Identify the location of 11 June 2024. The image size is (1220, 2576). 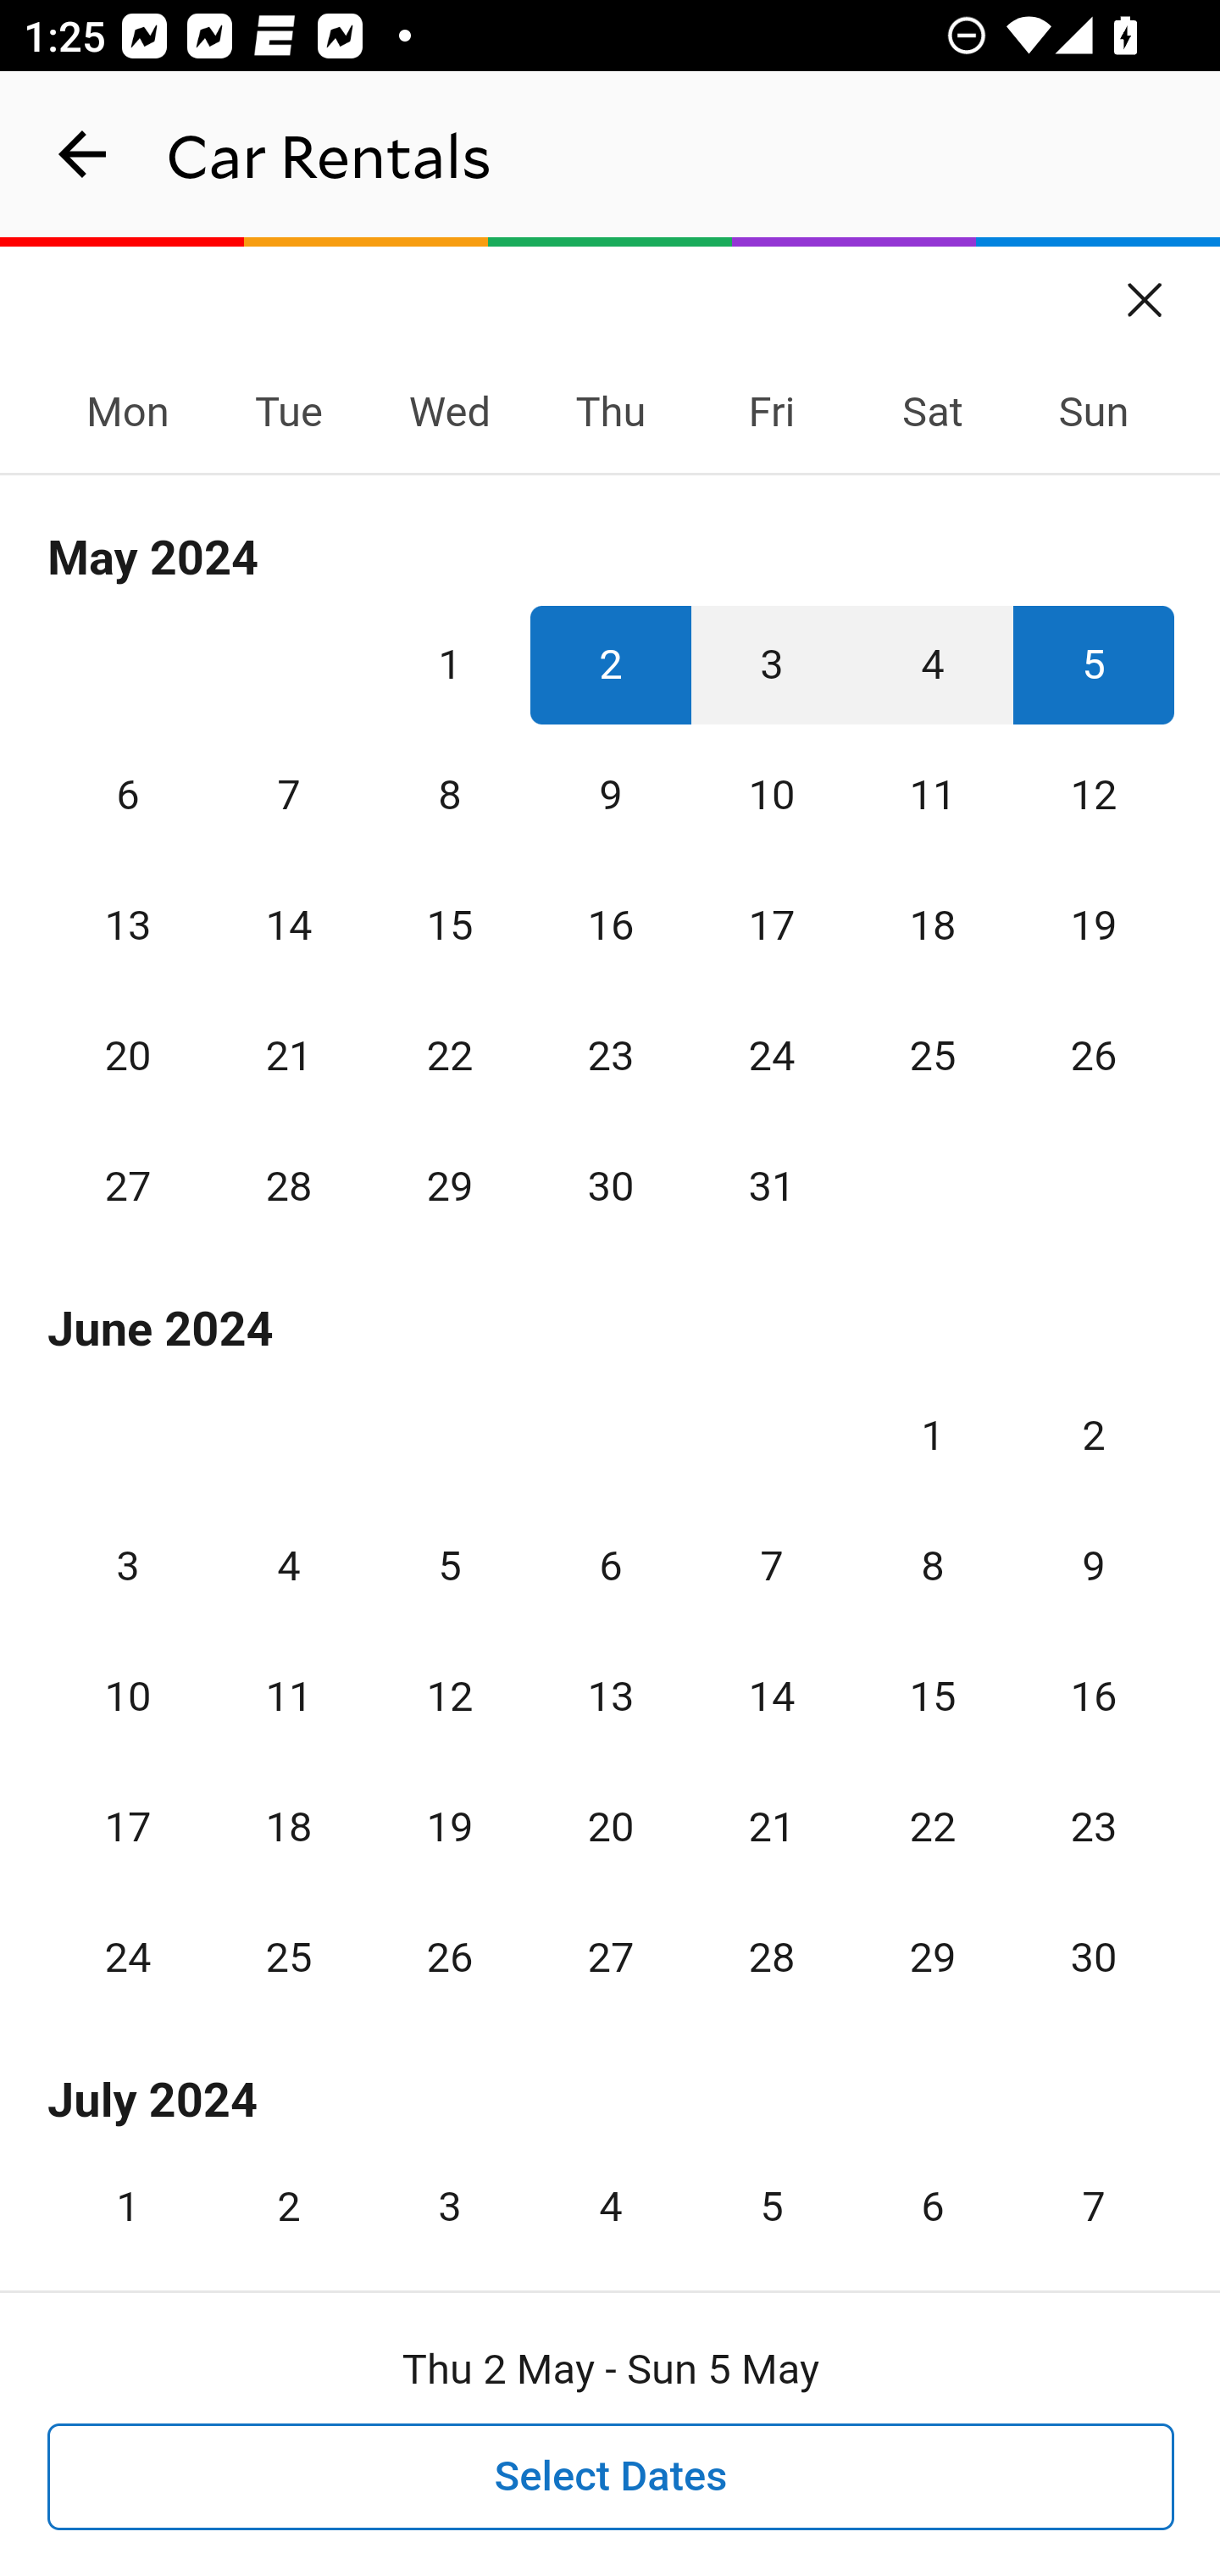
(288, 1697).